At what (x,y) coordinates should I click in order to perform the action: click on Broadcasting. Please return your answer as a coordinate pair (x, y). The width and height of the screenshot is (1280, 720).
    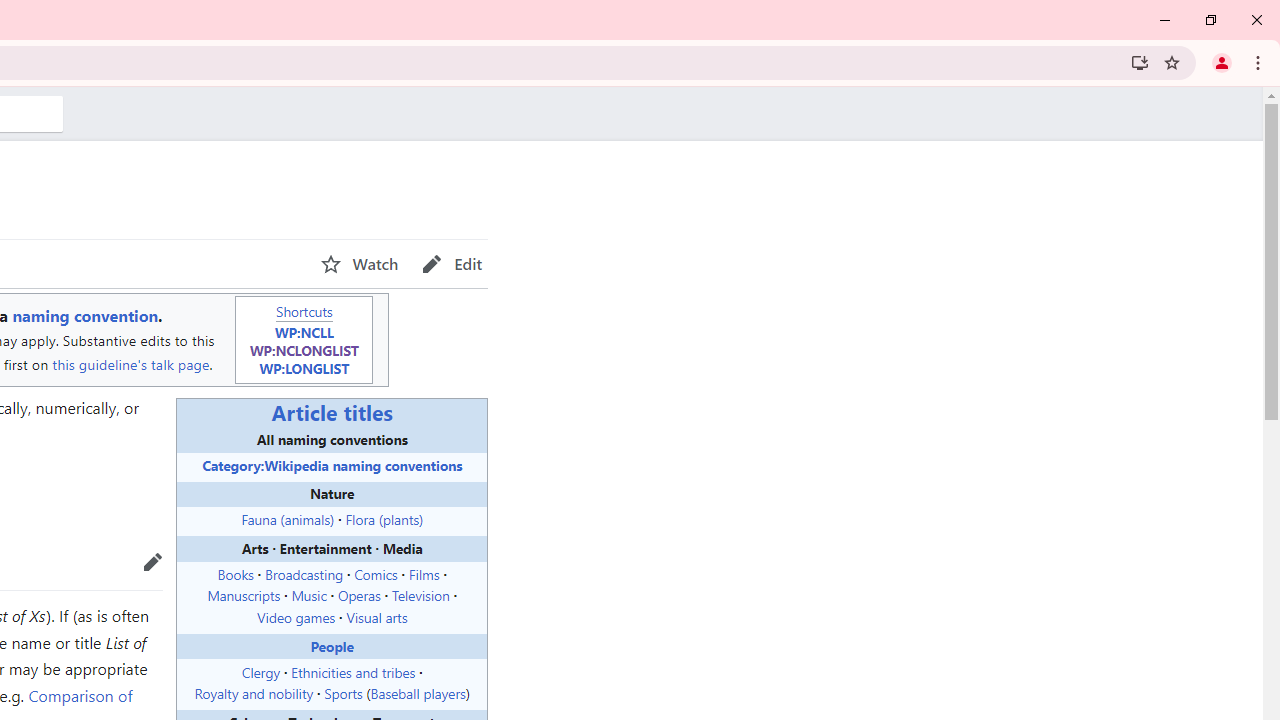
    Looking at the image, I should click on (303, 573).